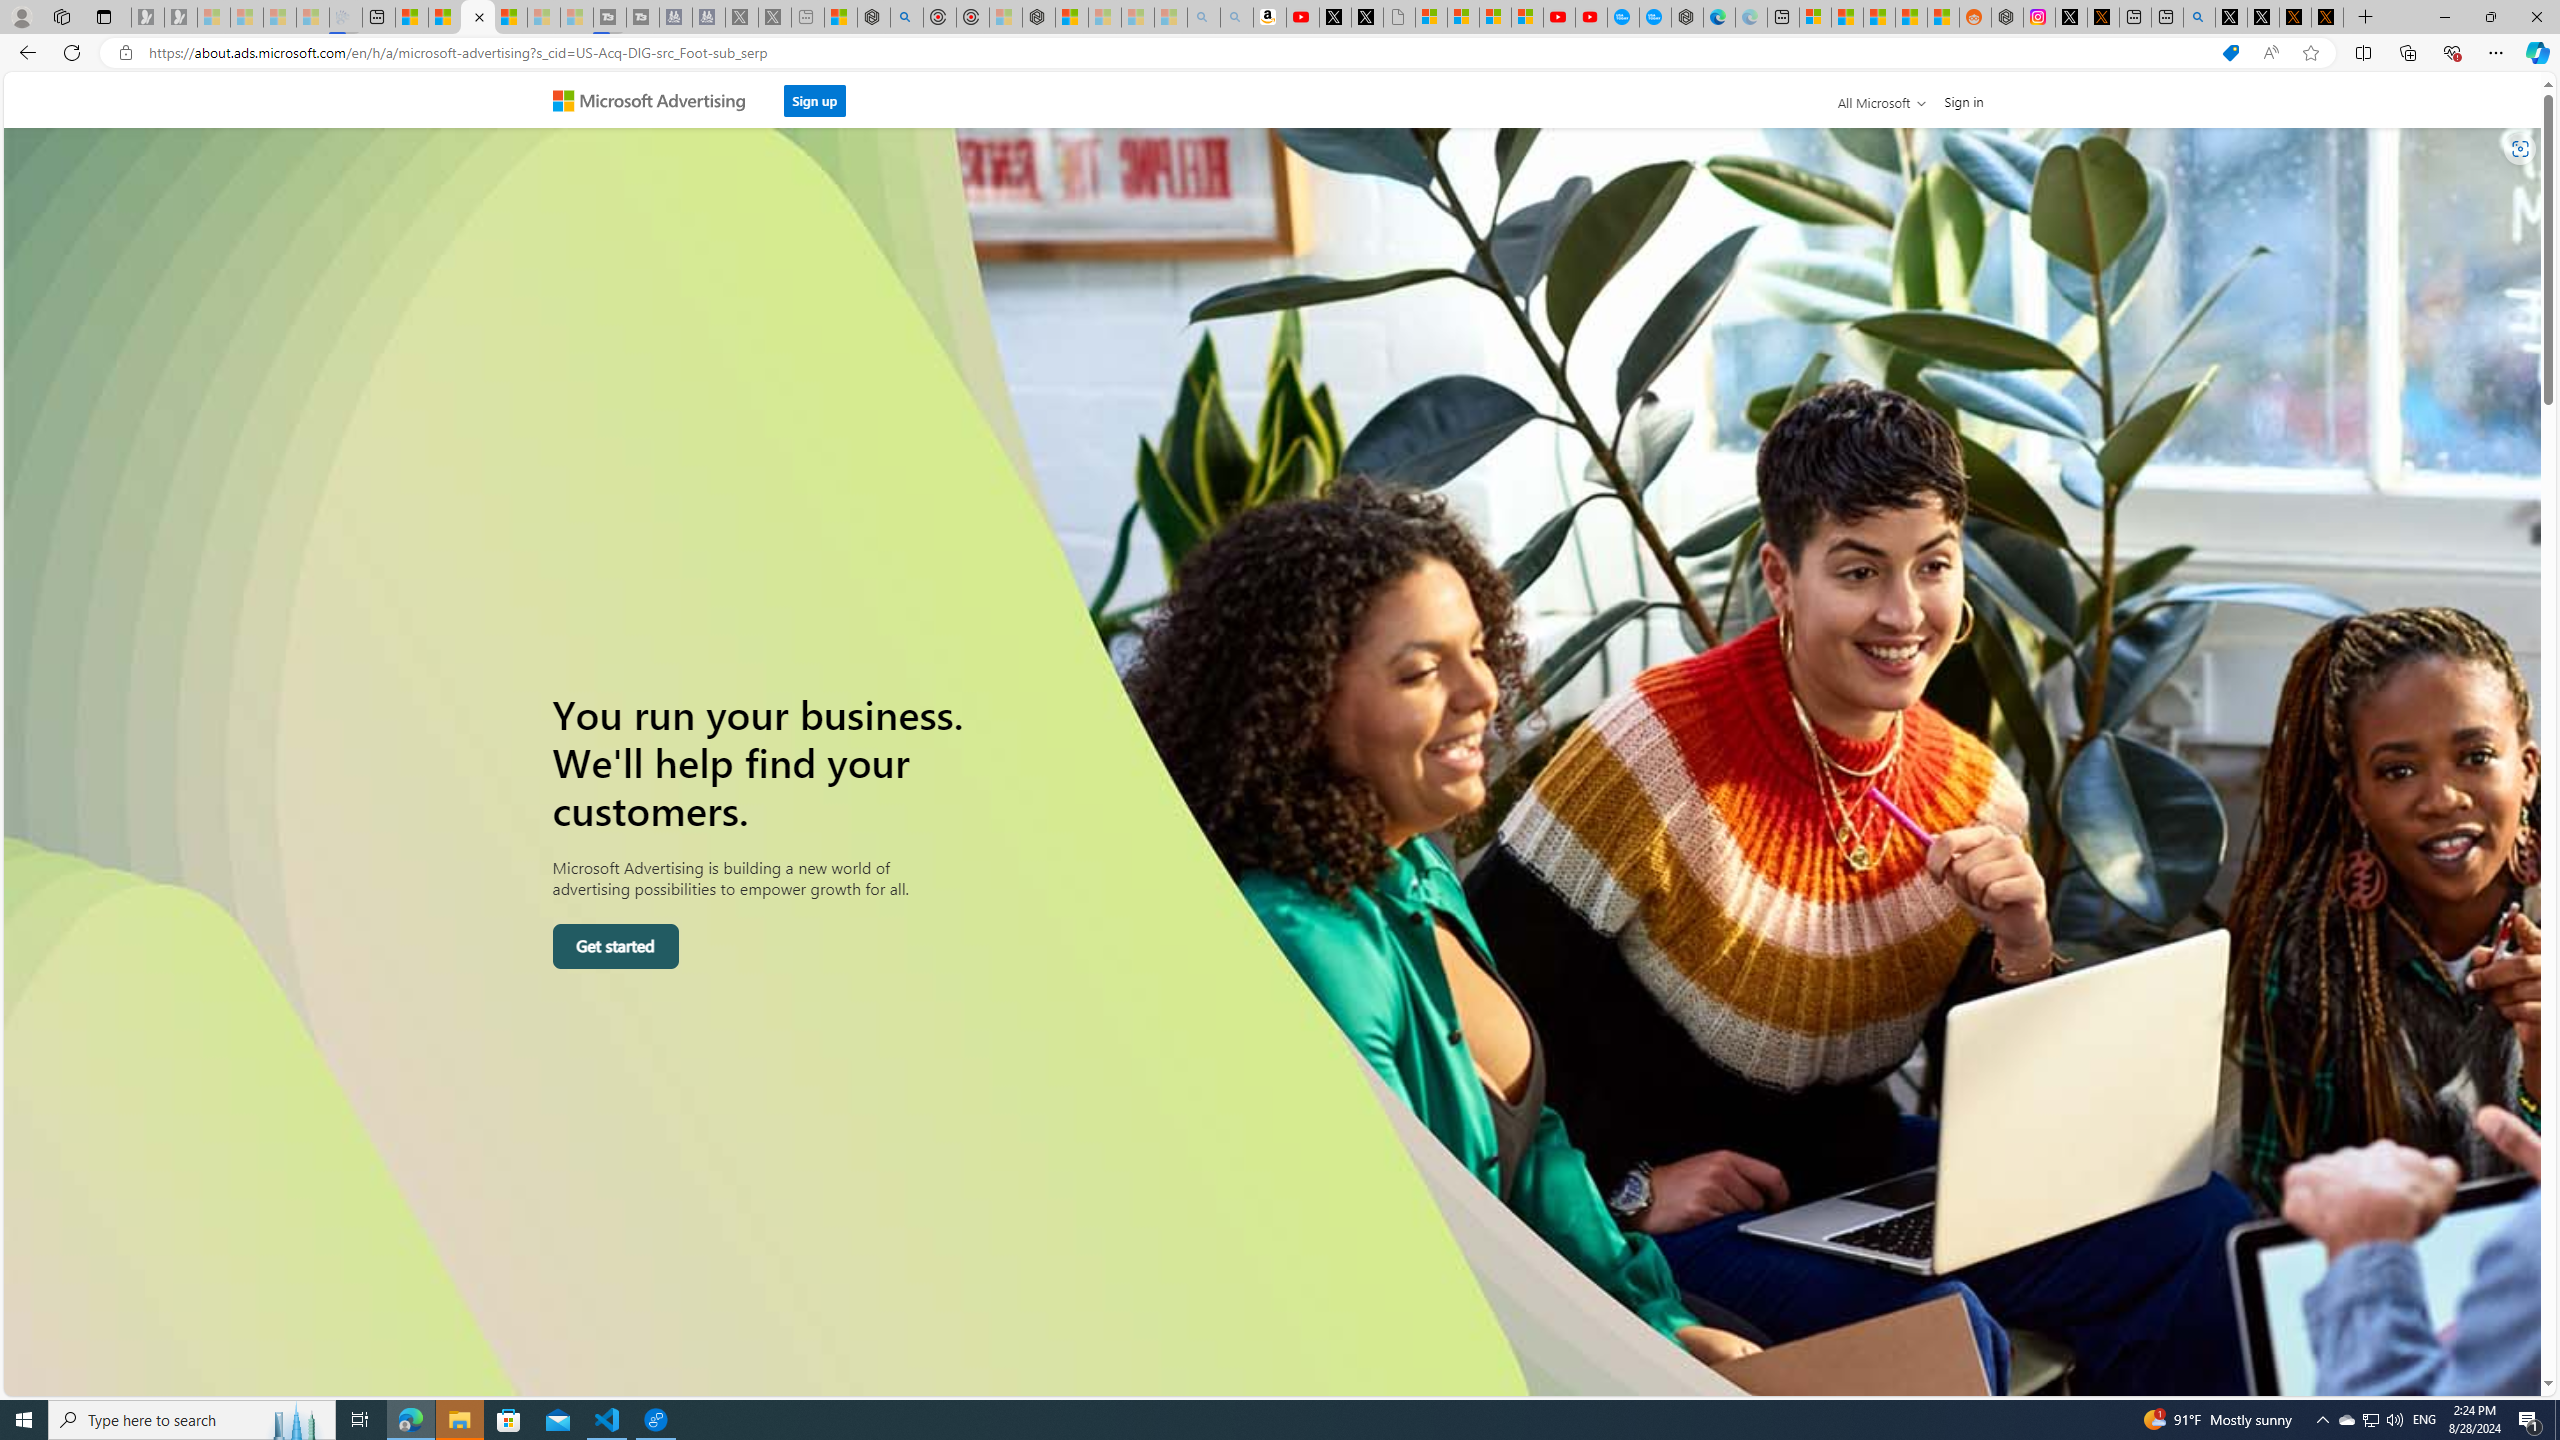 This screenshot has width=2560, height=1440. I want to click on Microsoft Advertising, so click(657, 100).